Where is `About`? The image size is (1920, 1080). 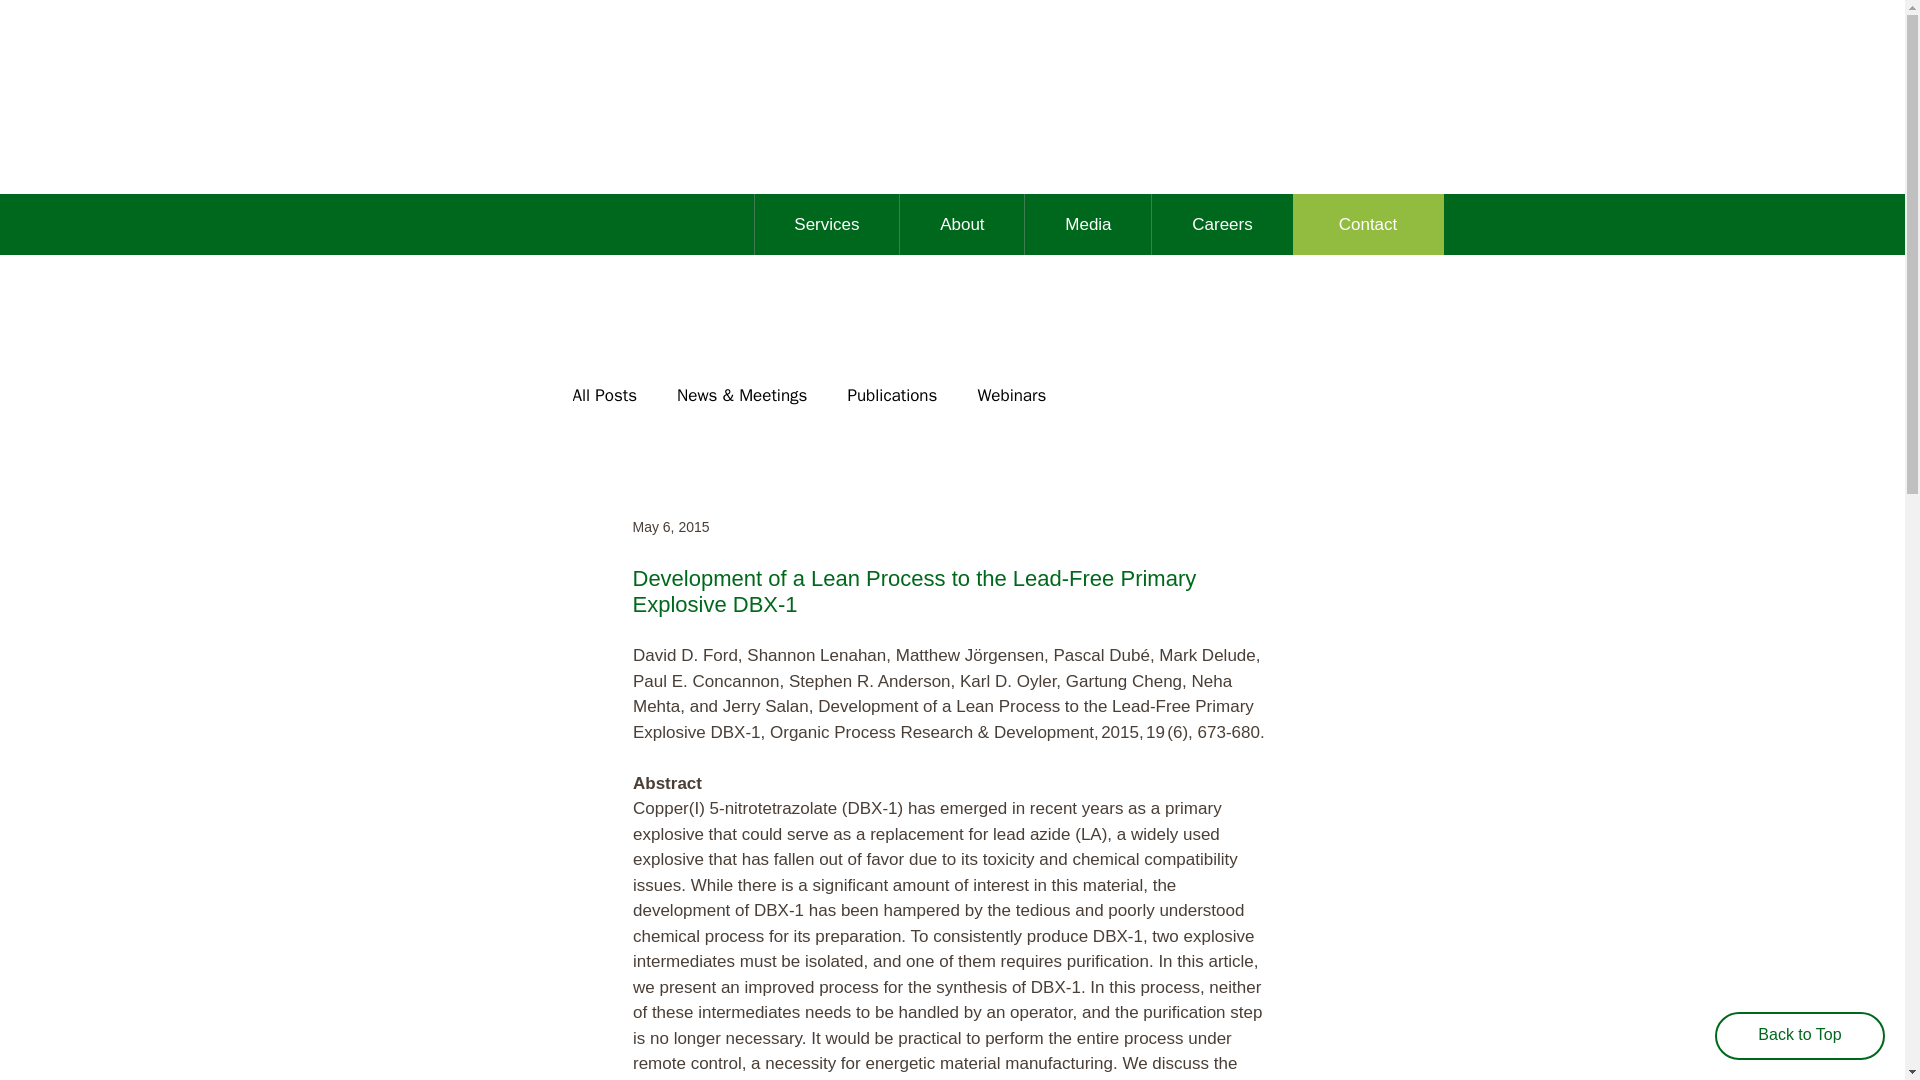 About is located at coordinates (960, 224).